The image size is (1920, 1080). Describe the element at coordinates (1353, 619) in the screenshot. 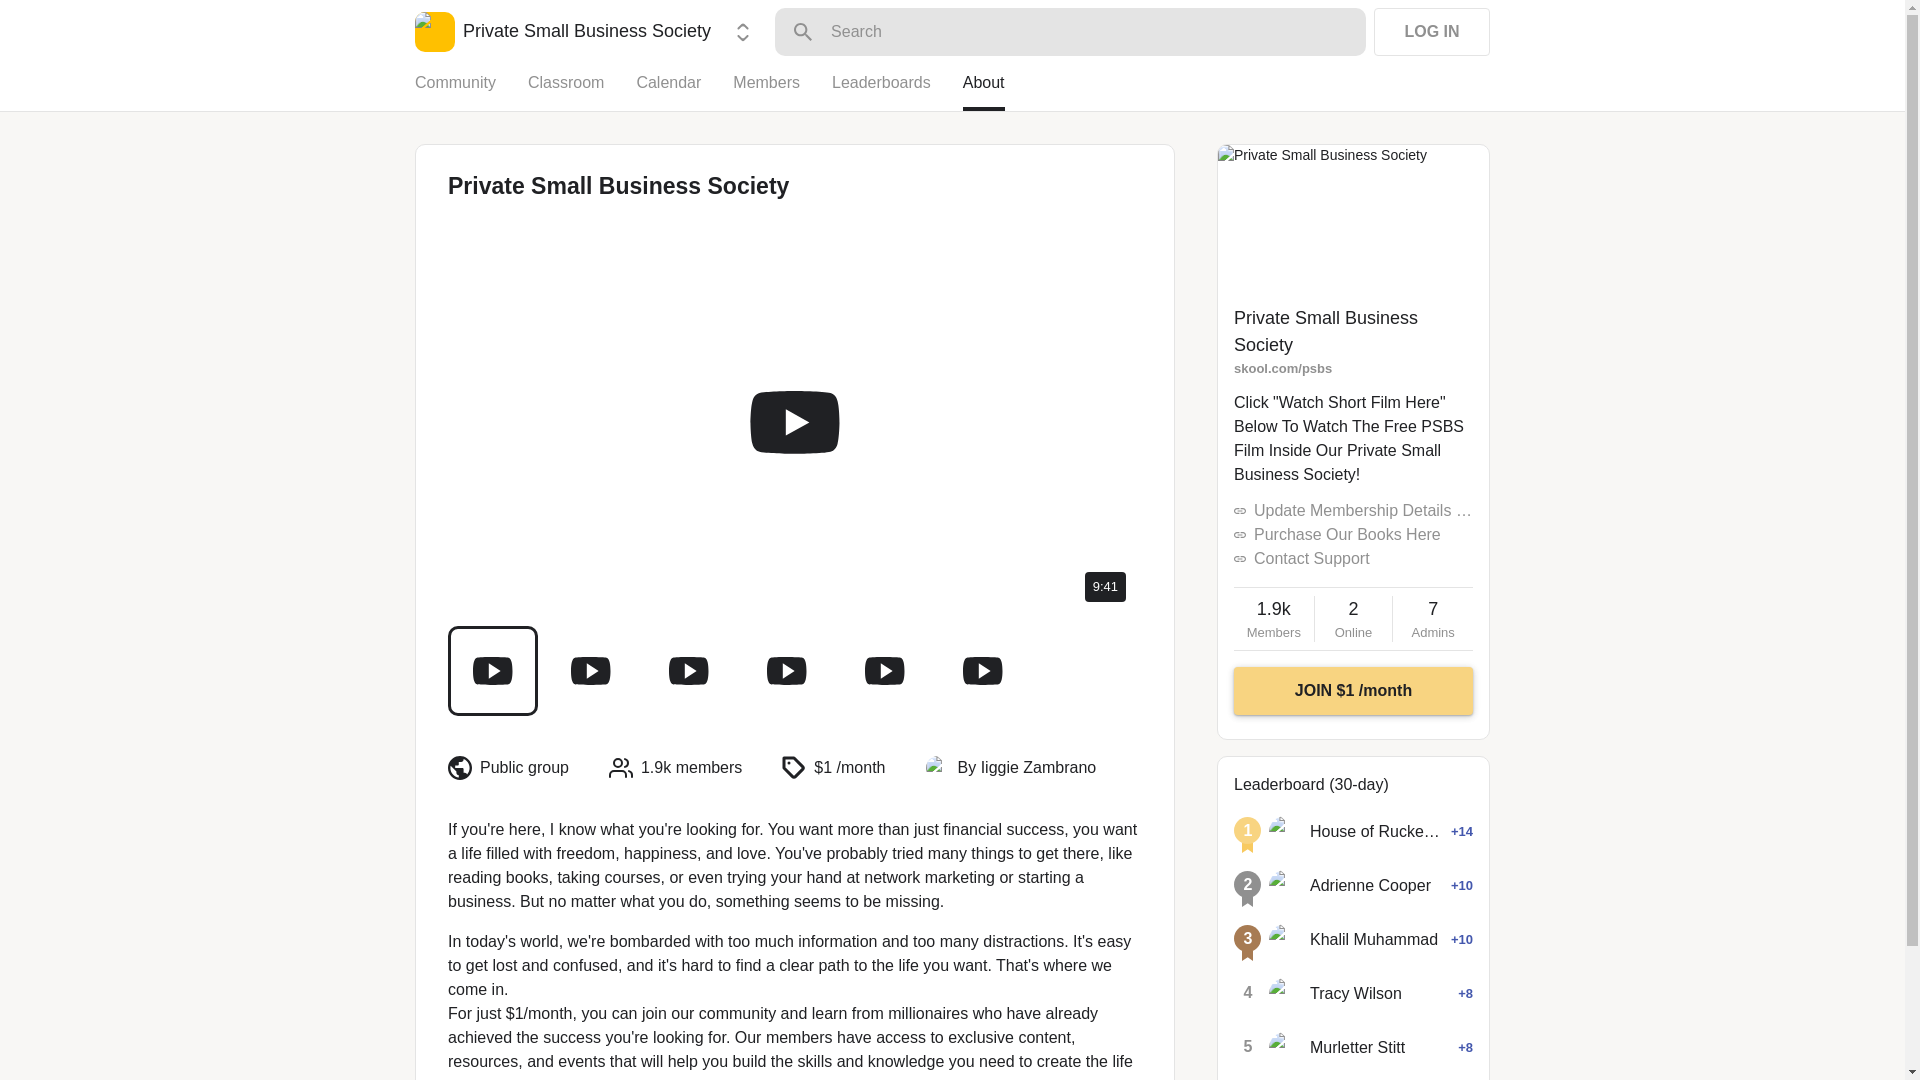

I see `House of Ruckerharris` at that location.